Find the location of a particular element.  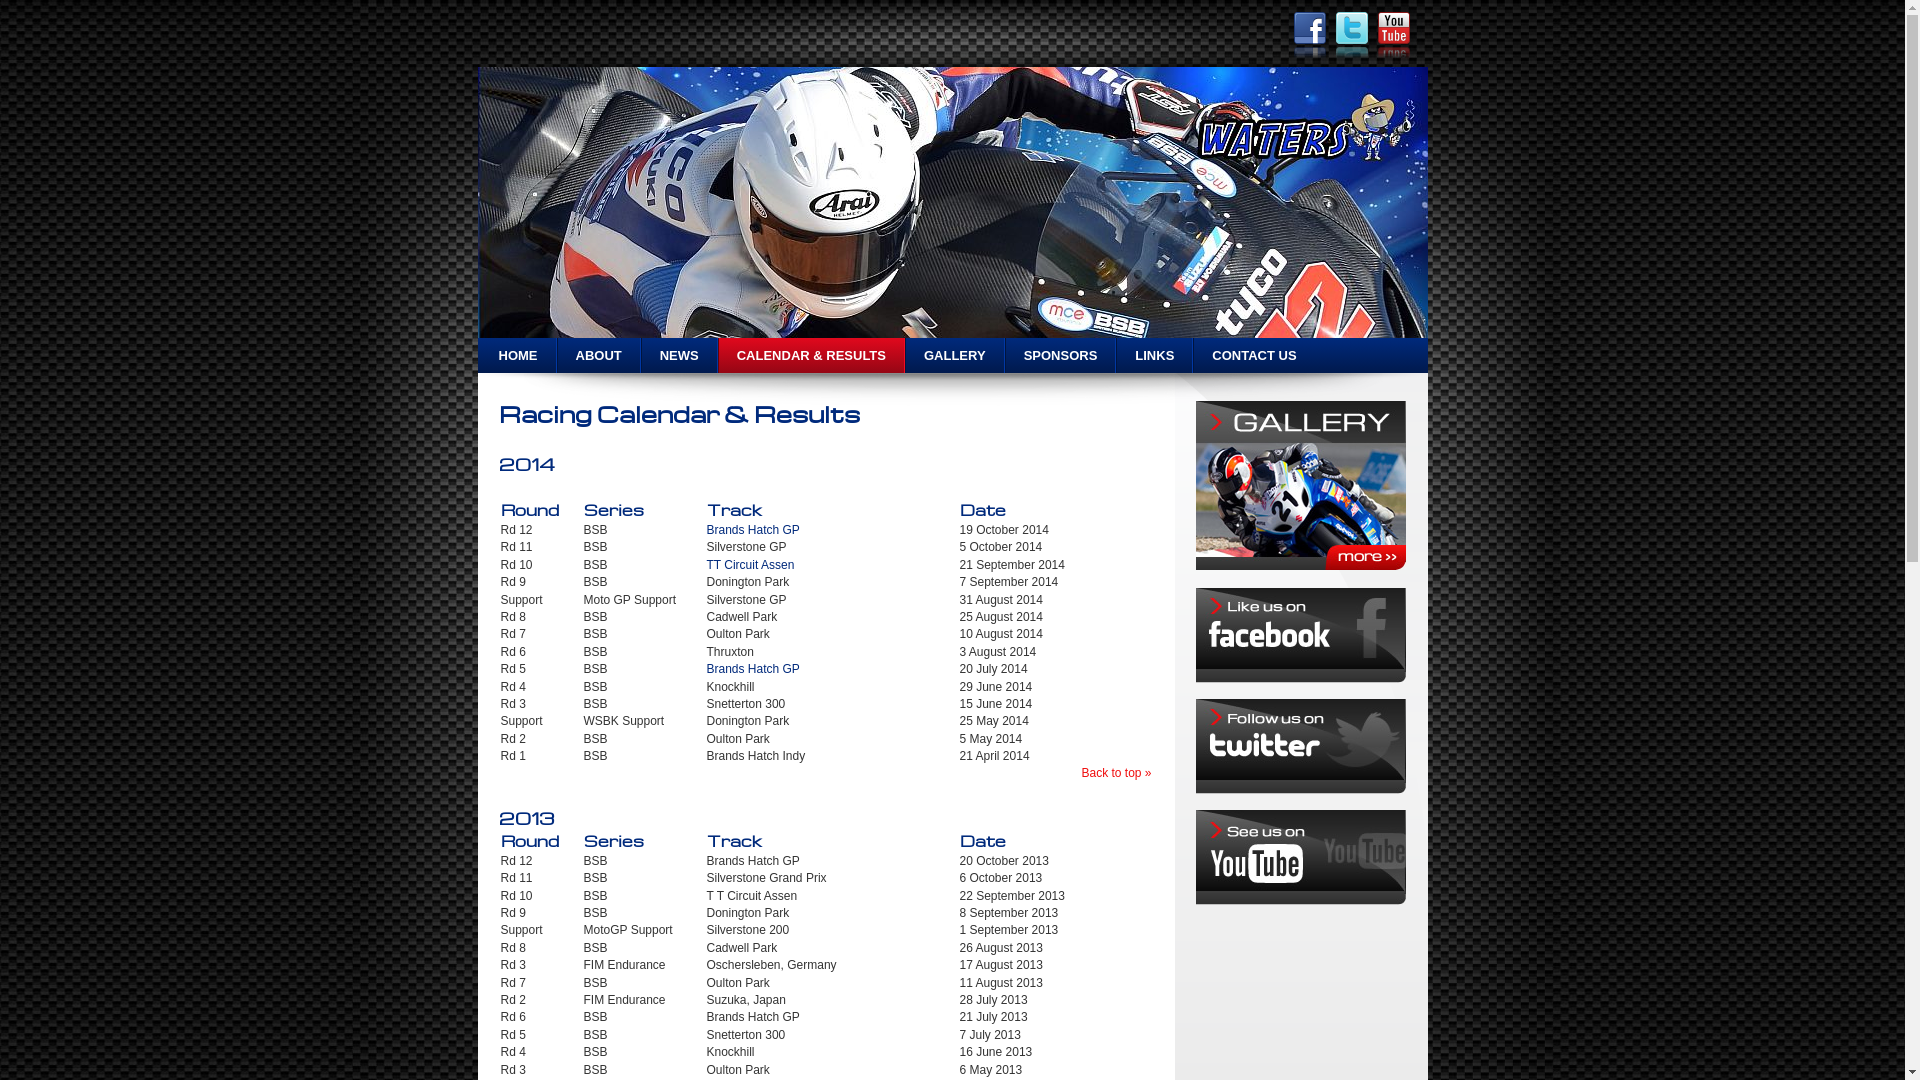

Brands Hatch GP is located at coordinates (752, 530).